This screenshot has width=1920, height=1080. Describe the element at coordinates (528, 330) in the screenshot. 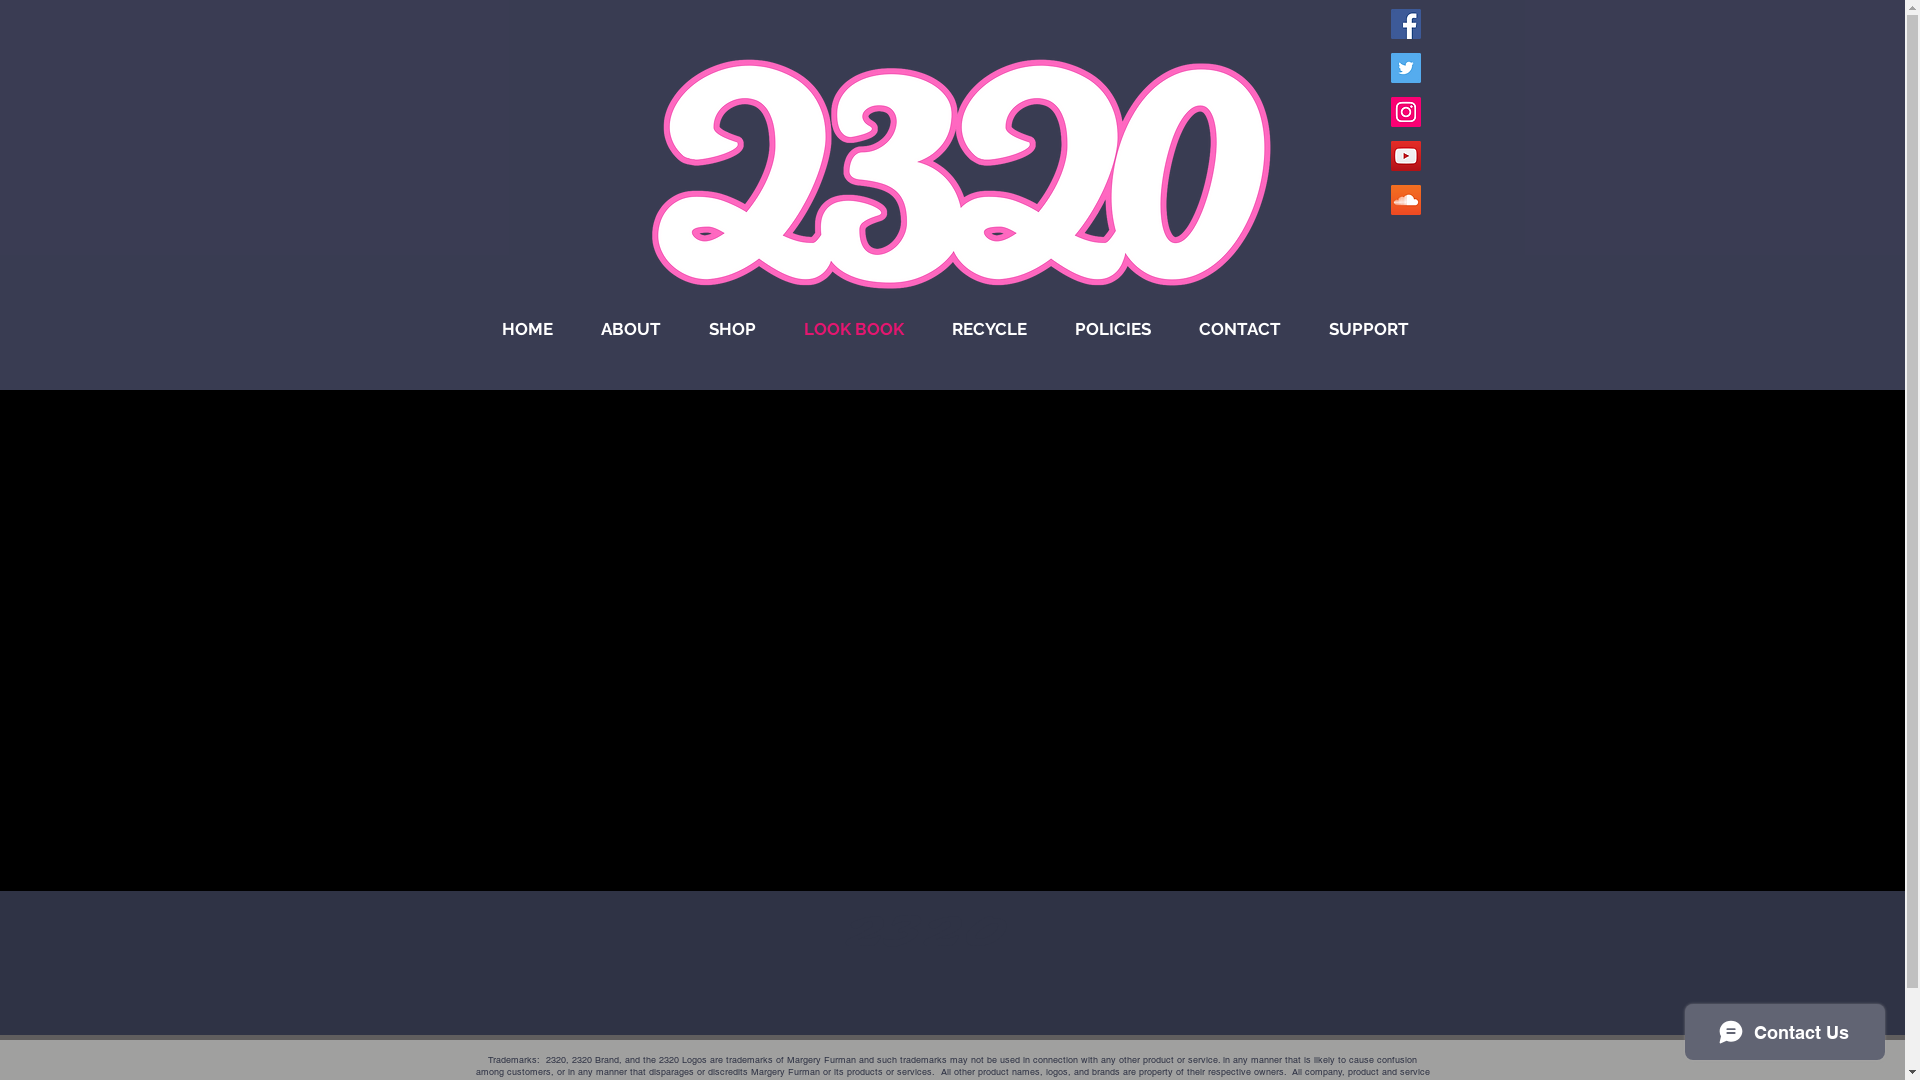

I see `HOME` at that location.